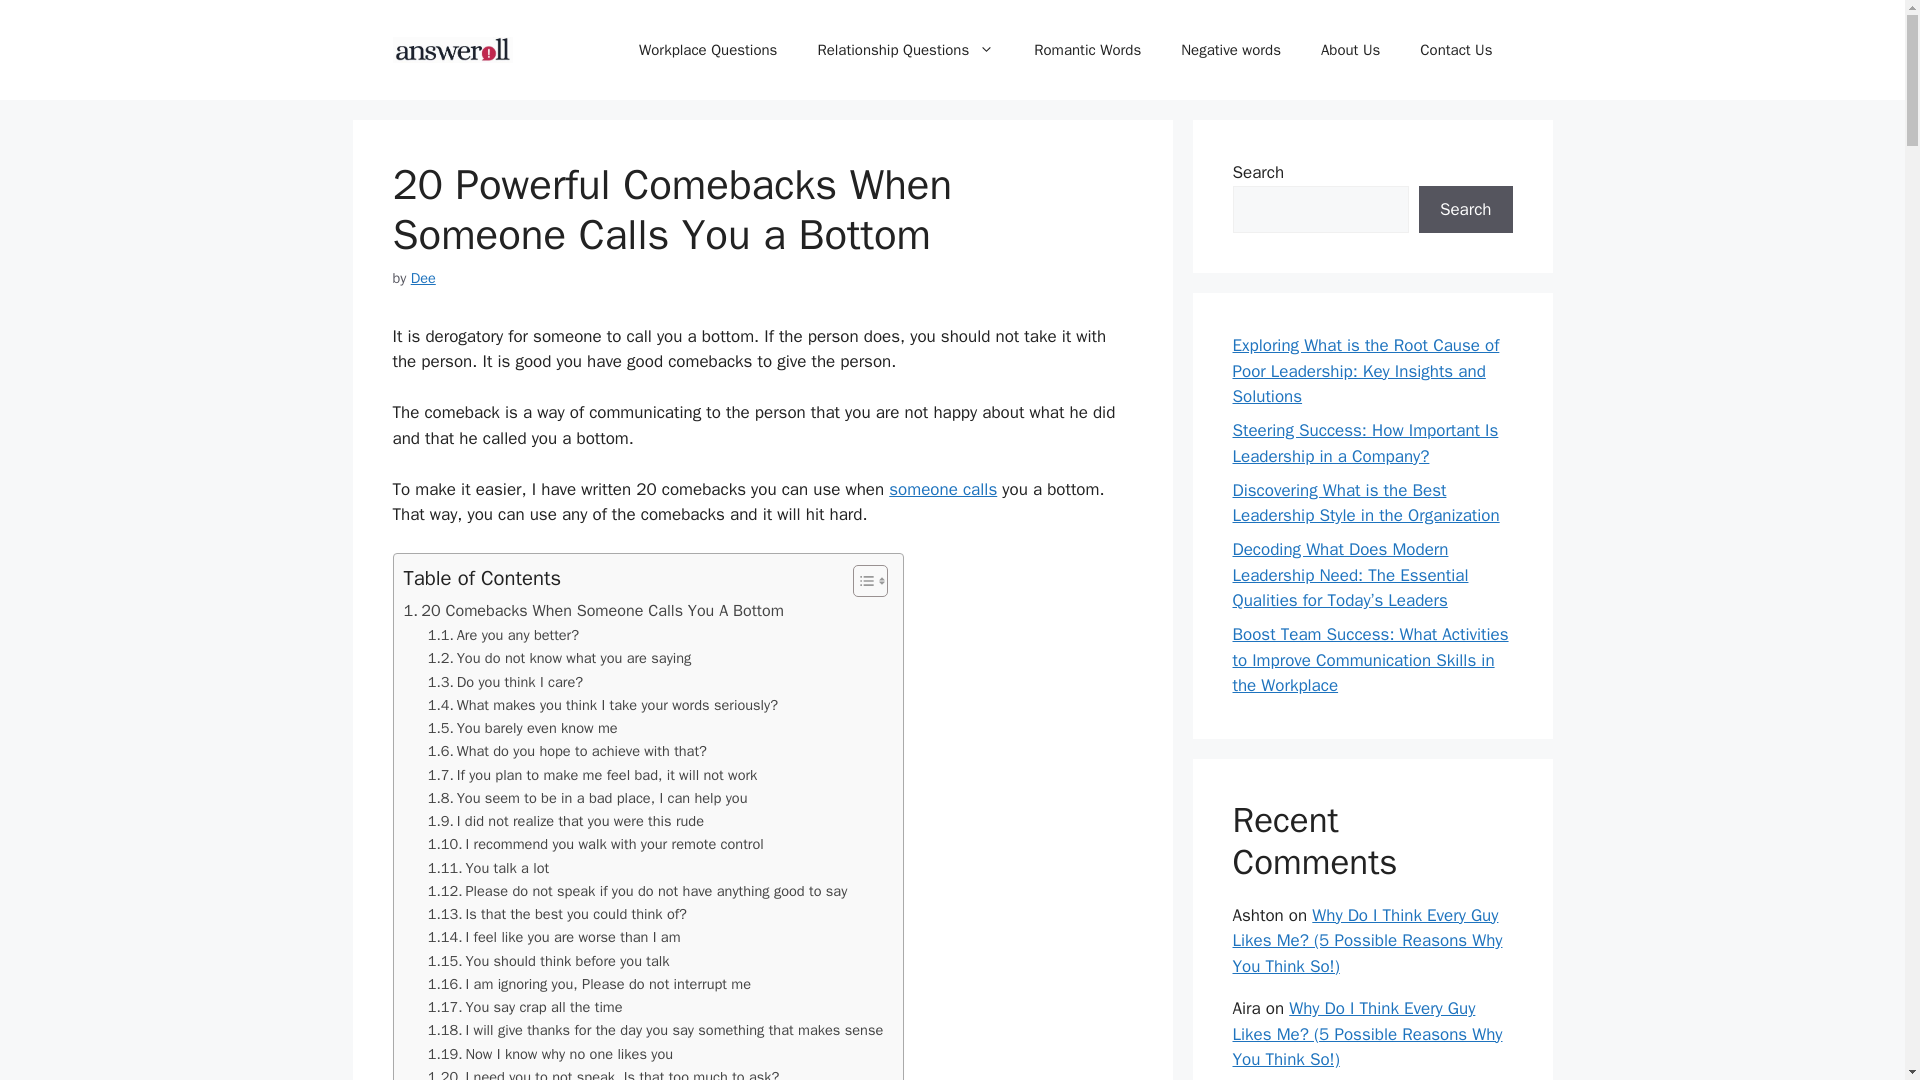  I want to click on Romantic Words, so click(1087, 50).